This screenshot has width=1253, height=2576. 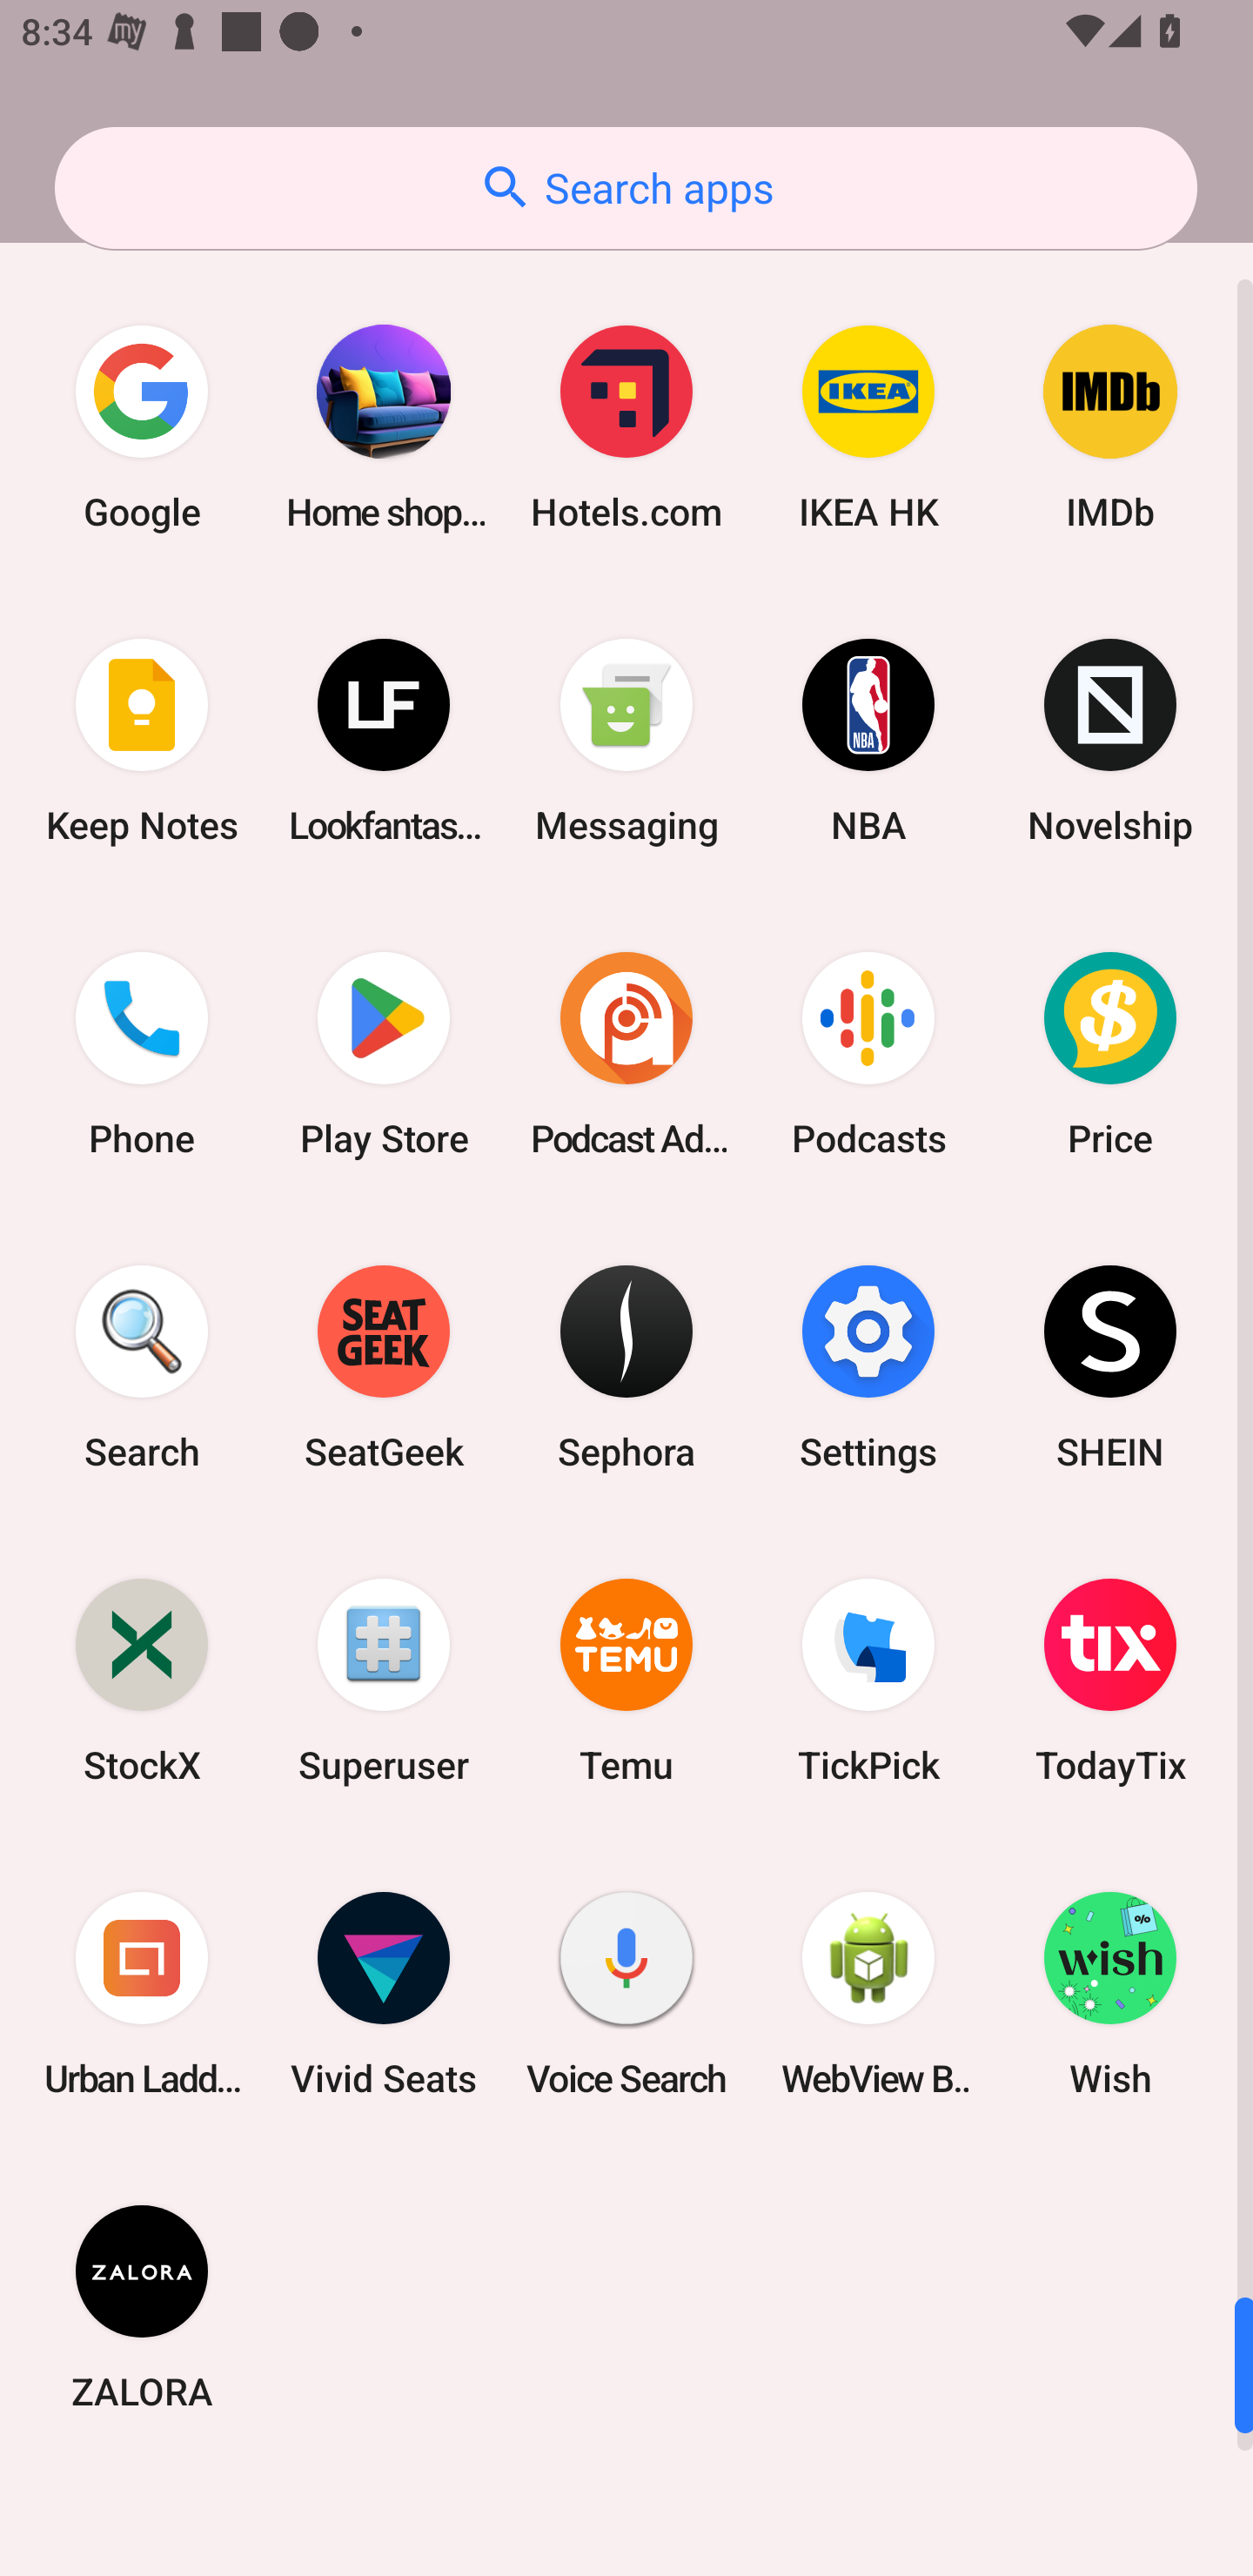 I want to click on Search, so click(x=142, y=1368).